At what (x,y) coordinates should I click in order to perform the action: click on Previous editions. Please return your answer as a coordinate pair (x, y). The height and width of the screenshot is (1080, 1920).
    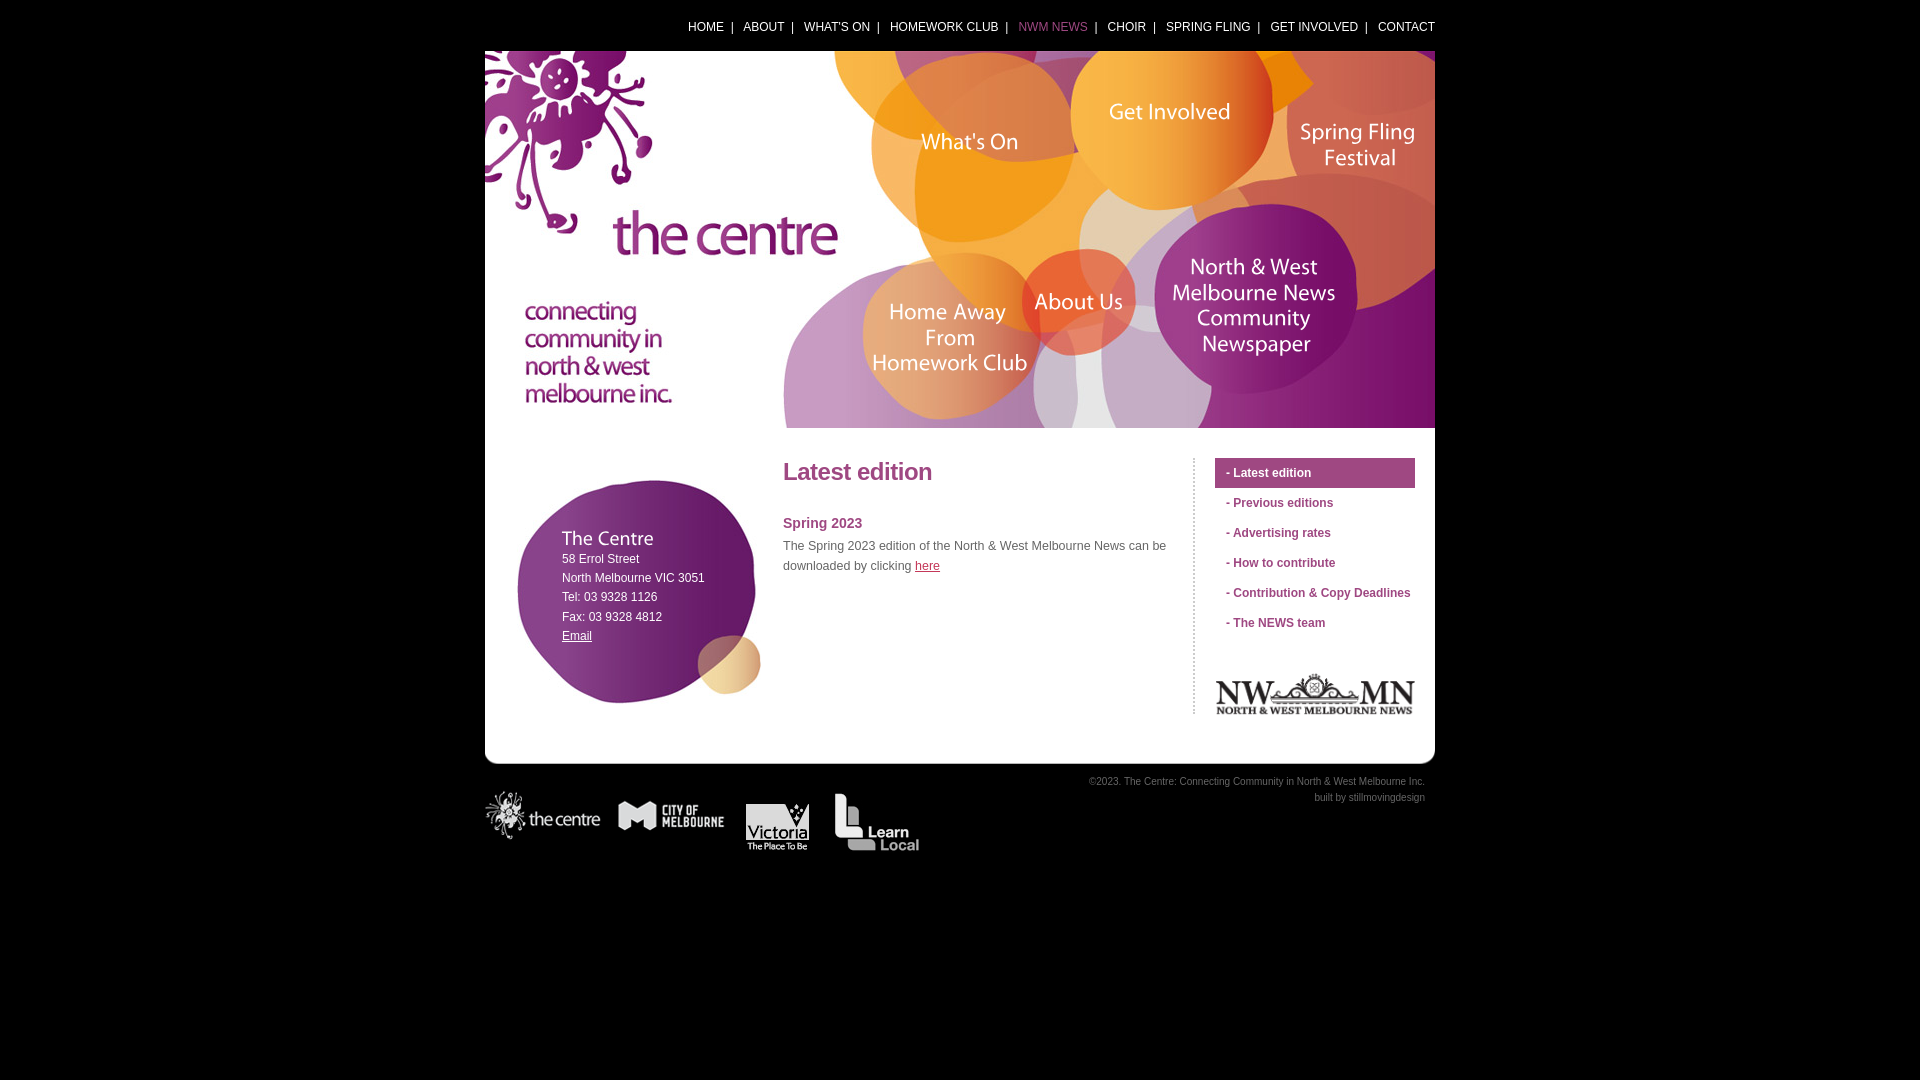
    Looking at the image, I should click on (1315, 503).